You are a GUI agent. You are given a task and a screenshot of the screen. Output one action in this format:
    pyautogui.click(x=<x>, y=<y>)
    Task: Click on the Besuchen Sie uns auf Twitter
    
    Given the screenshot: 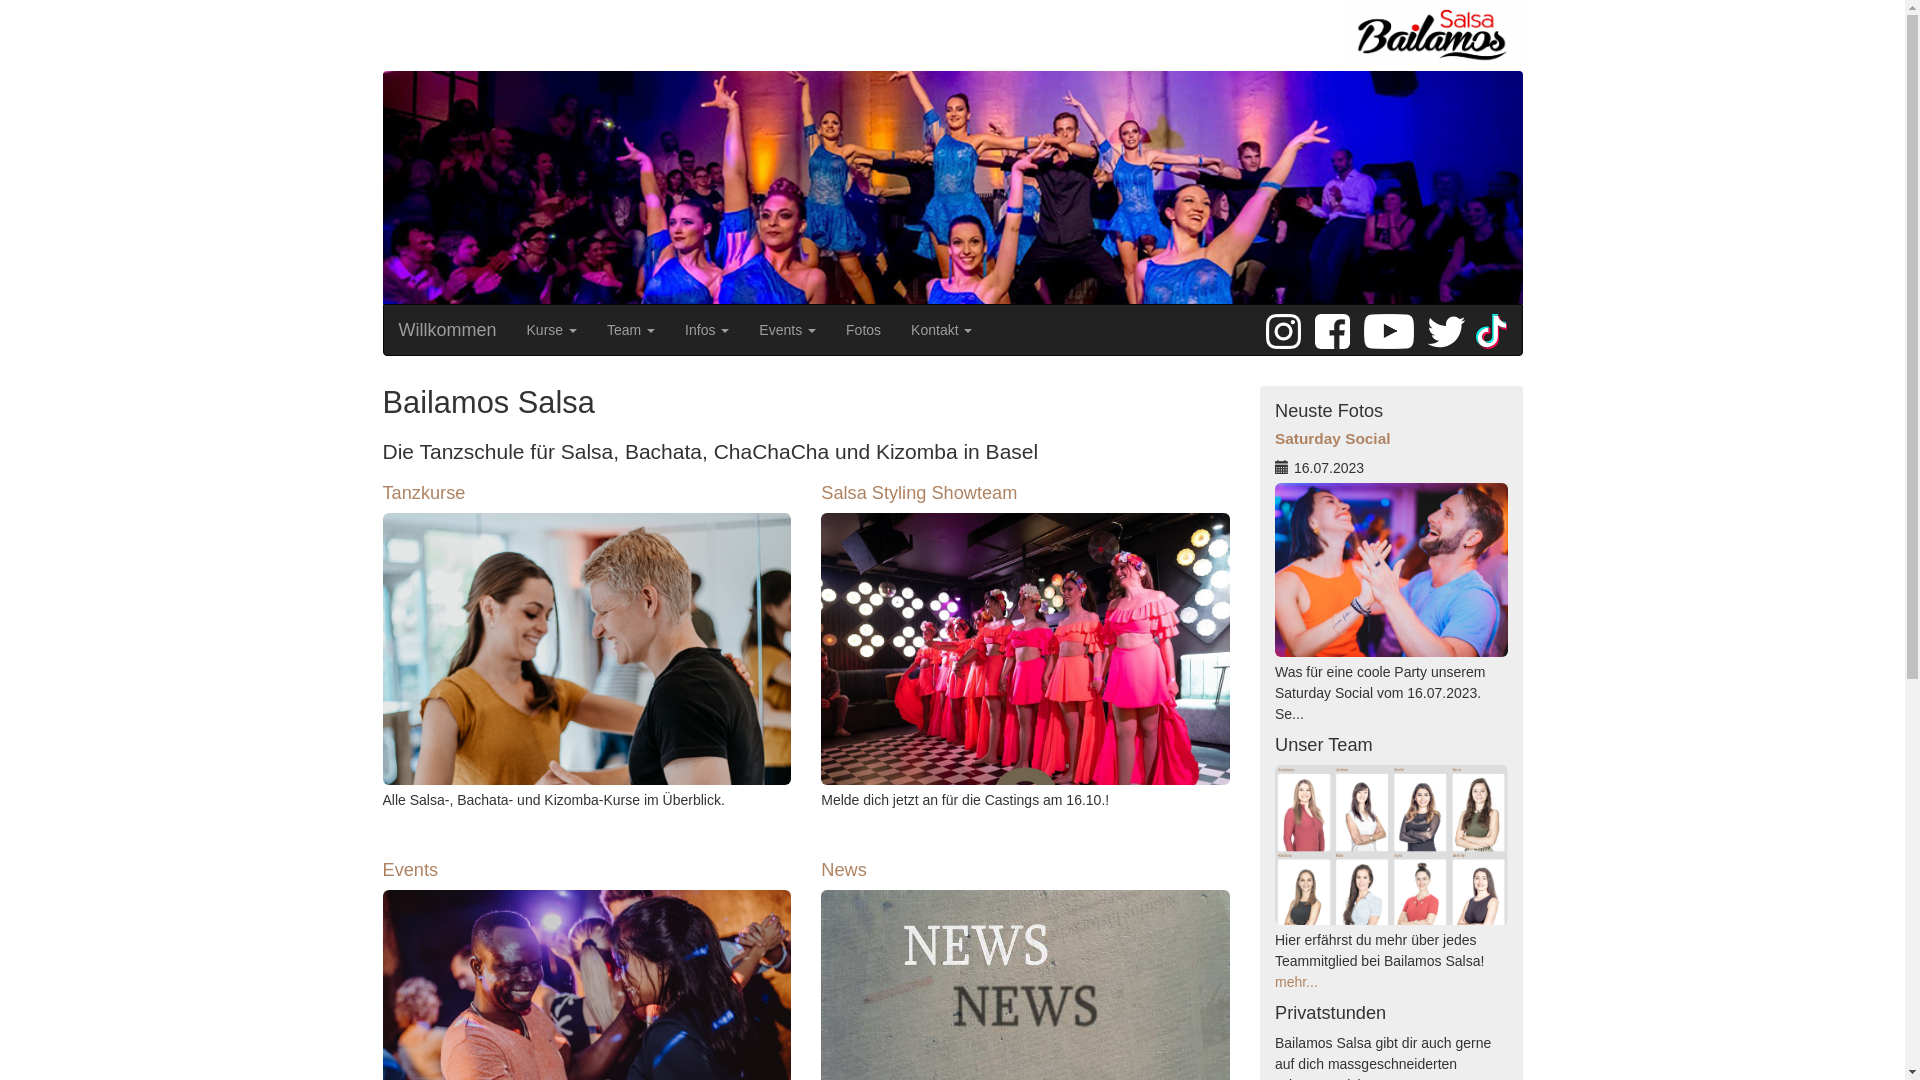 What is the action you would take?
    pyautogui.click(x=1449, y=327)
    